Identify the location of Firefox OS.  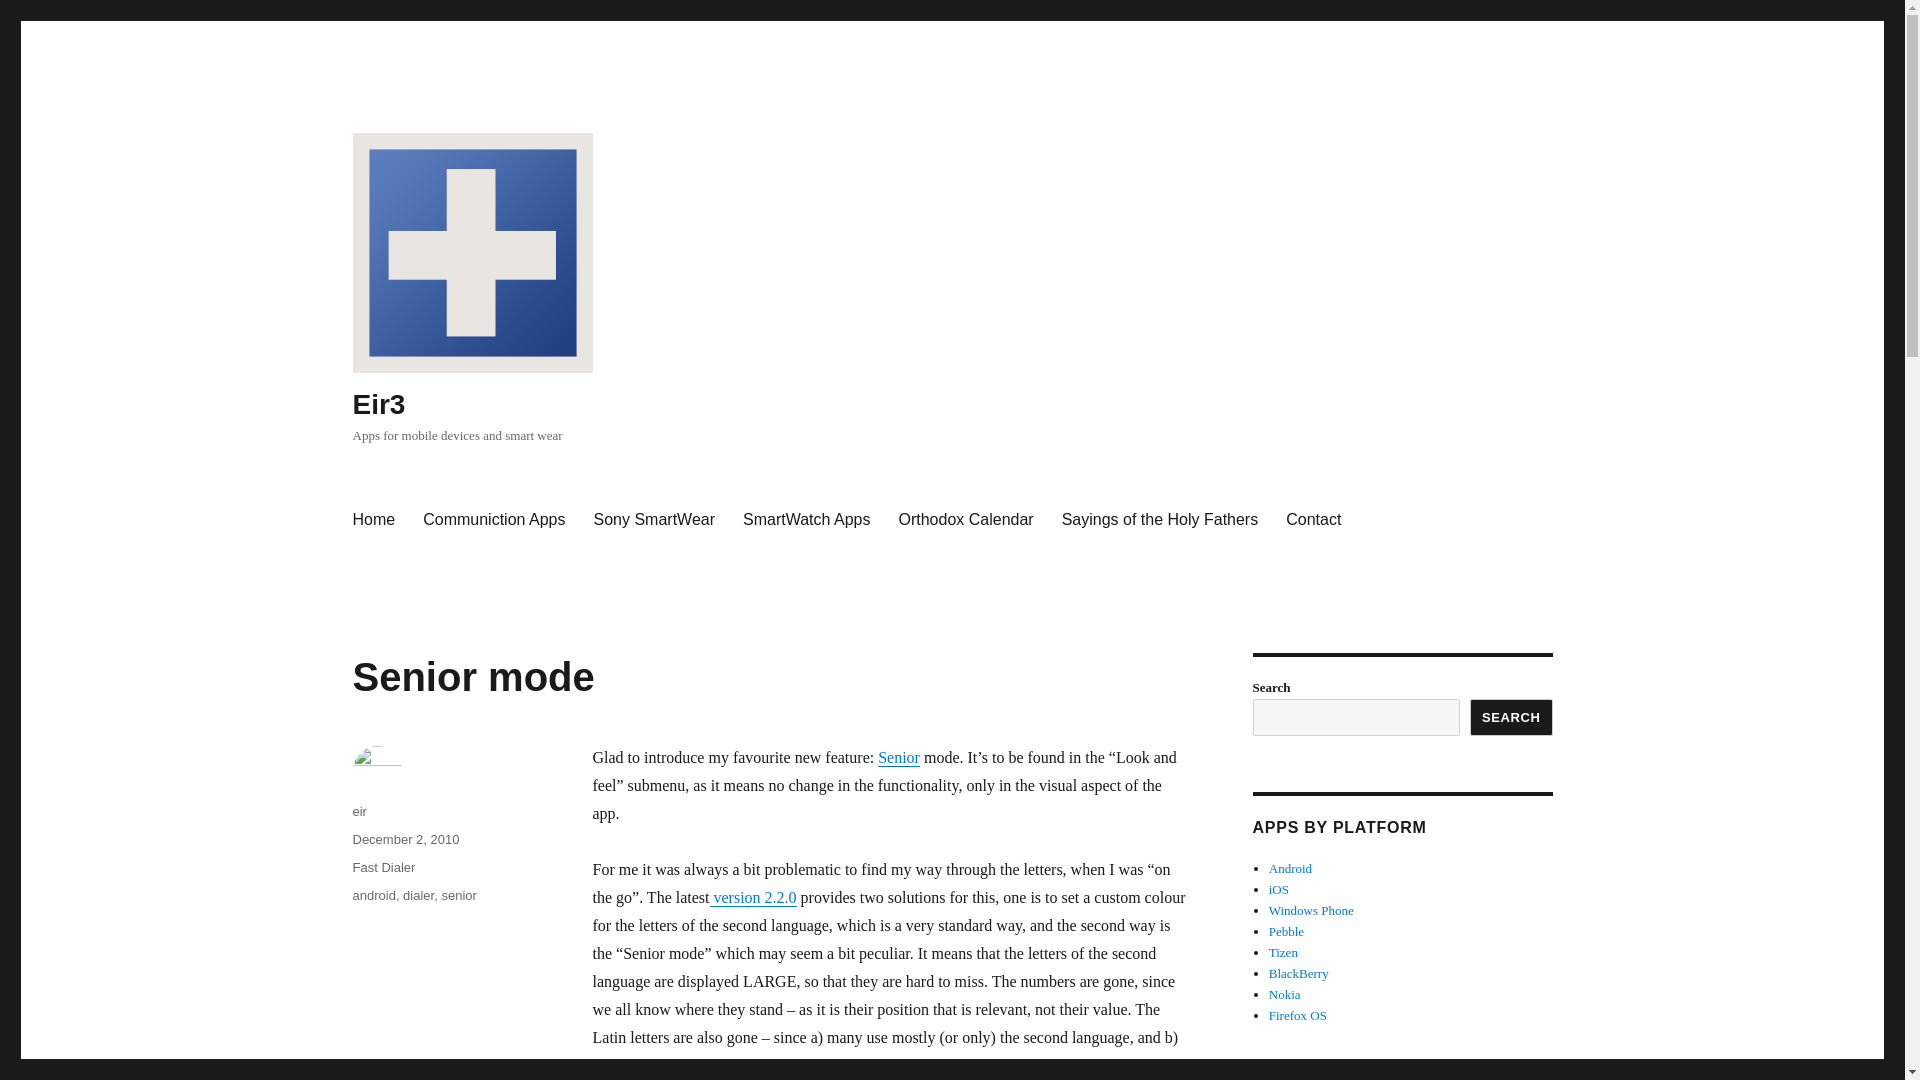
(1298, 1014).